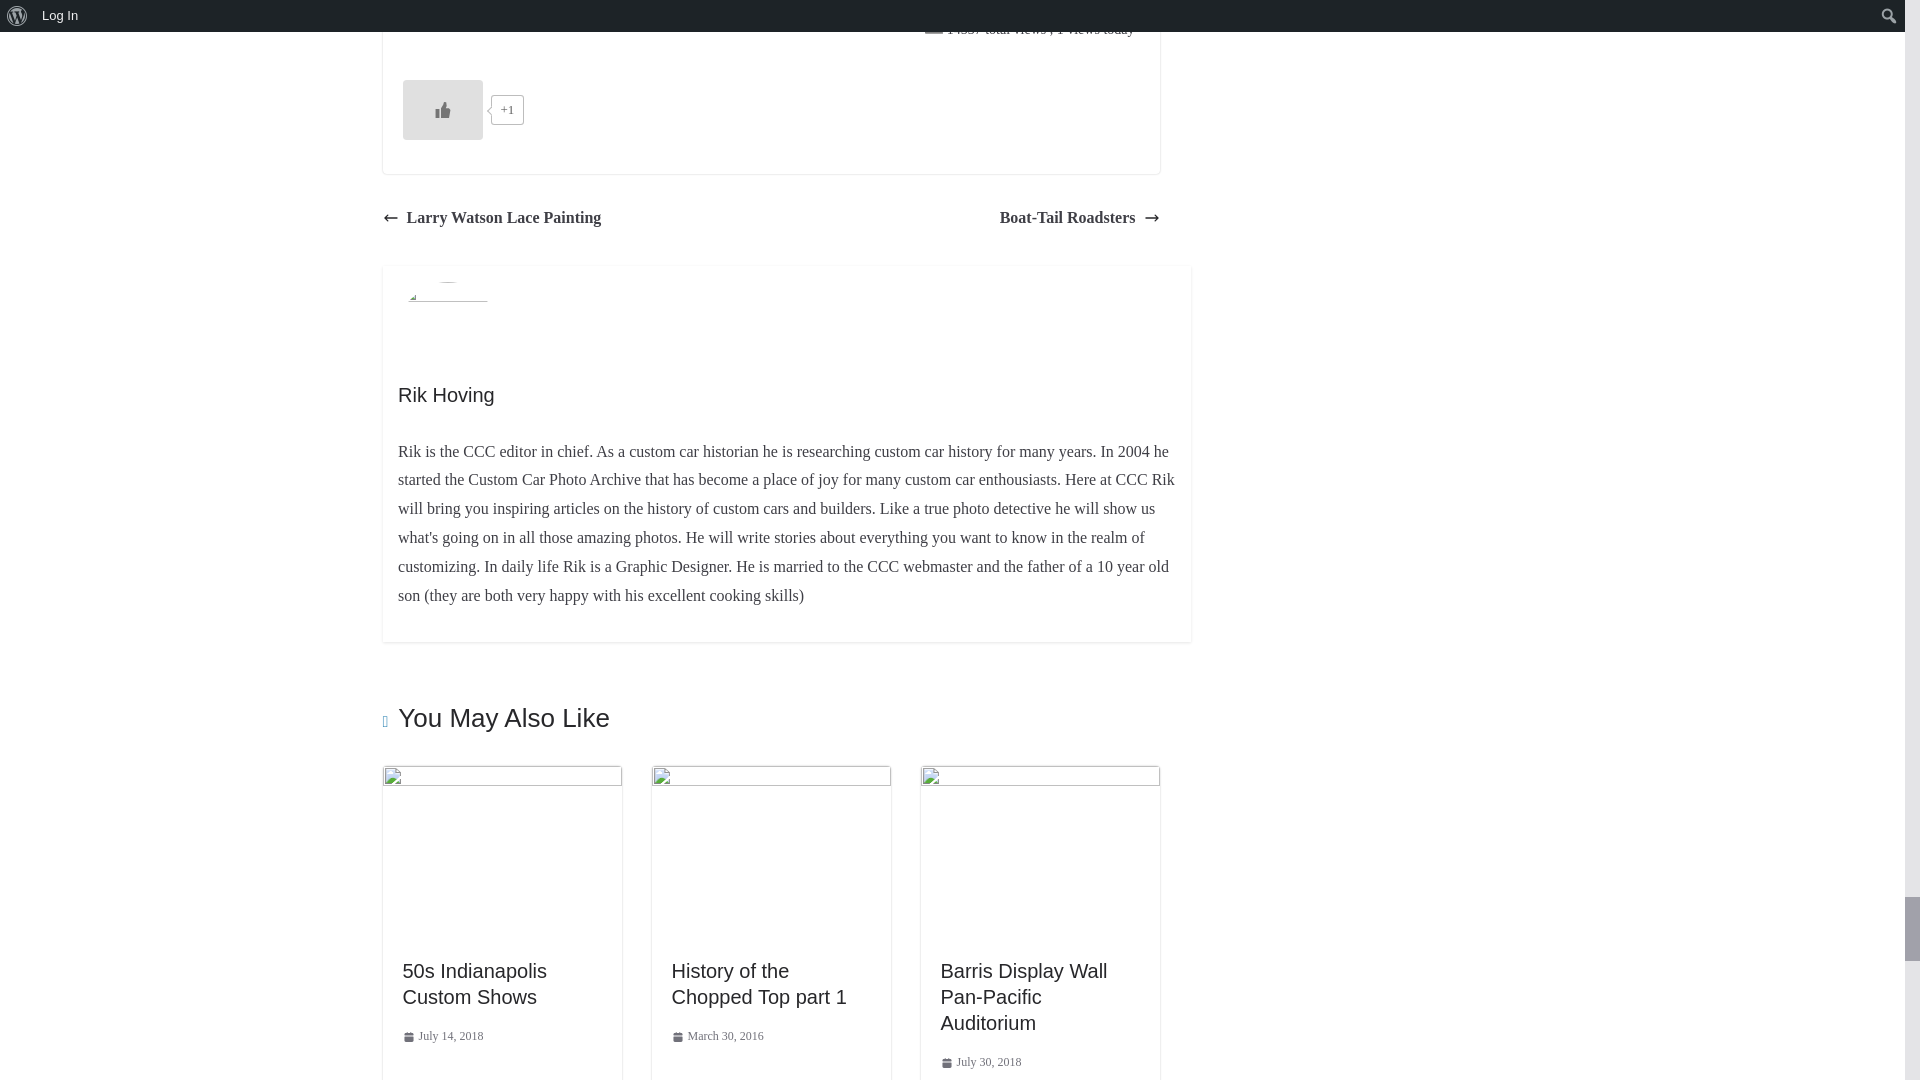 The image size is (1920, 1080). Describe the element at coordinates (718, 1036) in the screenshot. I see `09:15` at that location.